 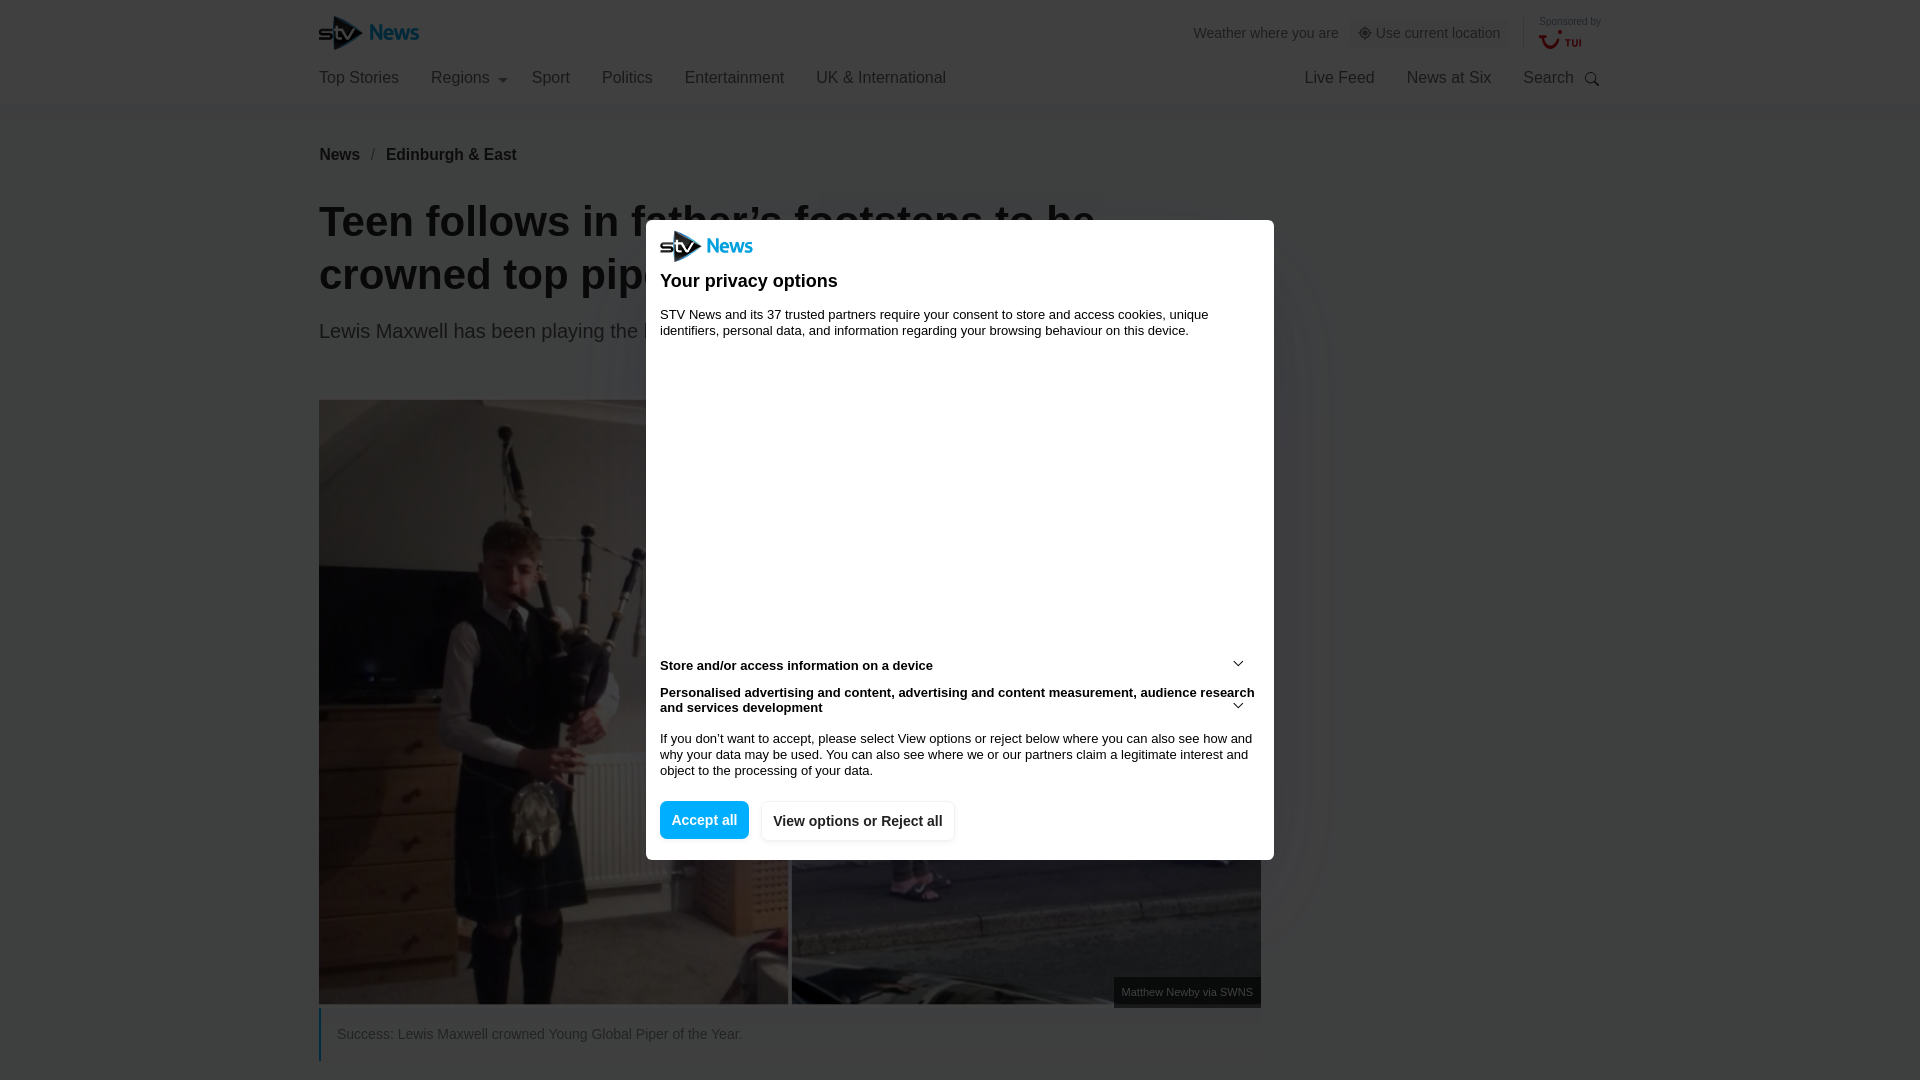 What do you see at coordinates (358, 76) in the screenshot?
I see `Top Stories` at bounding box center [358, 76].